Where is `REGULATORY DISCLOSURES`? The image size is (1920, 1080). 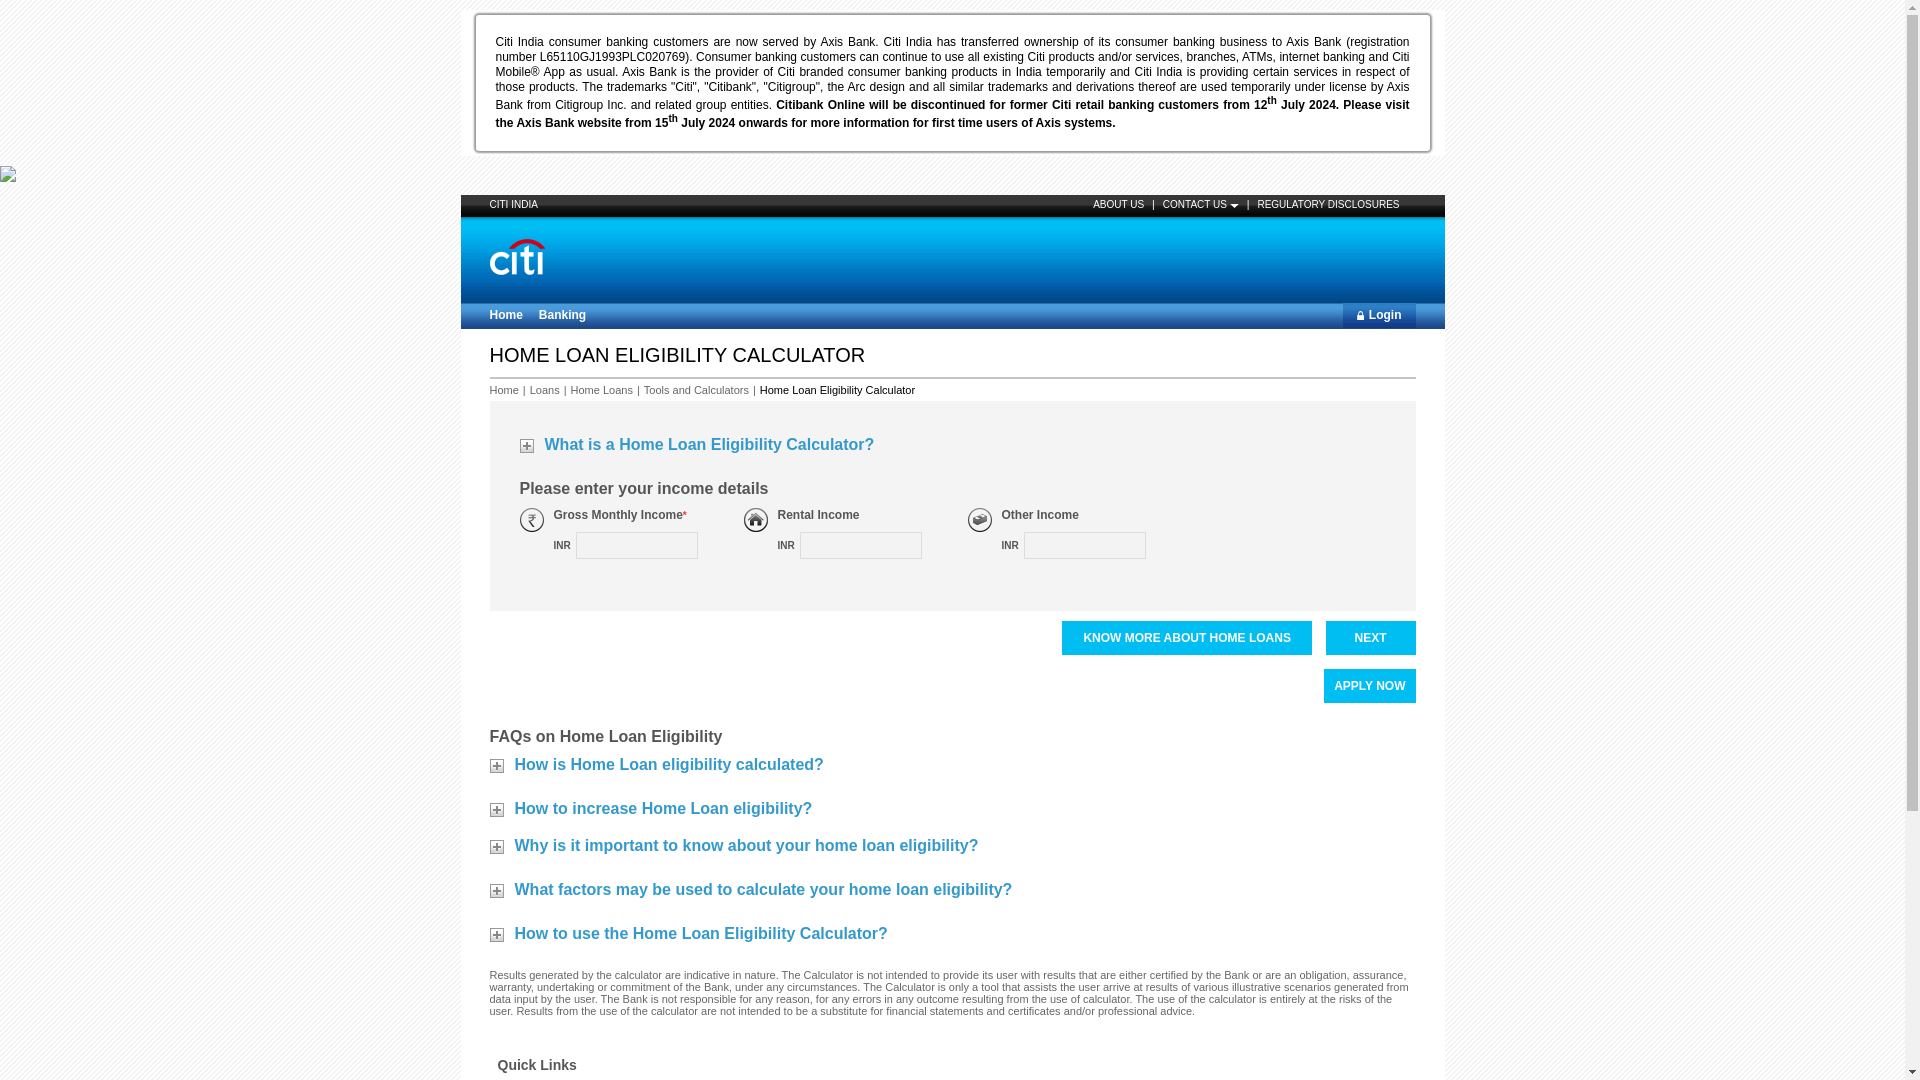 REGULATORY DISCLOSURES is located at coordinates (1328, 202).